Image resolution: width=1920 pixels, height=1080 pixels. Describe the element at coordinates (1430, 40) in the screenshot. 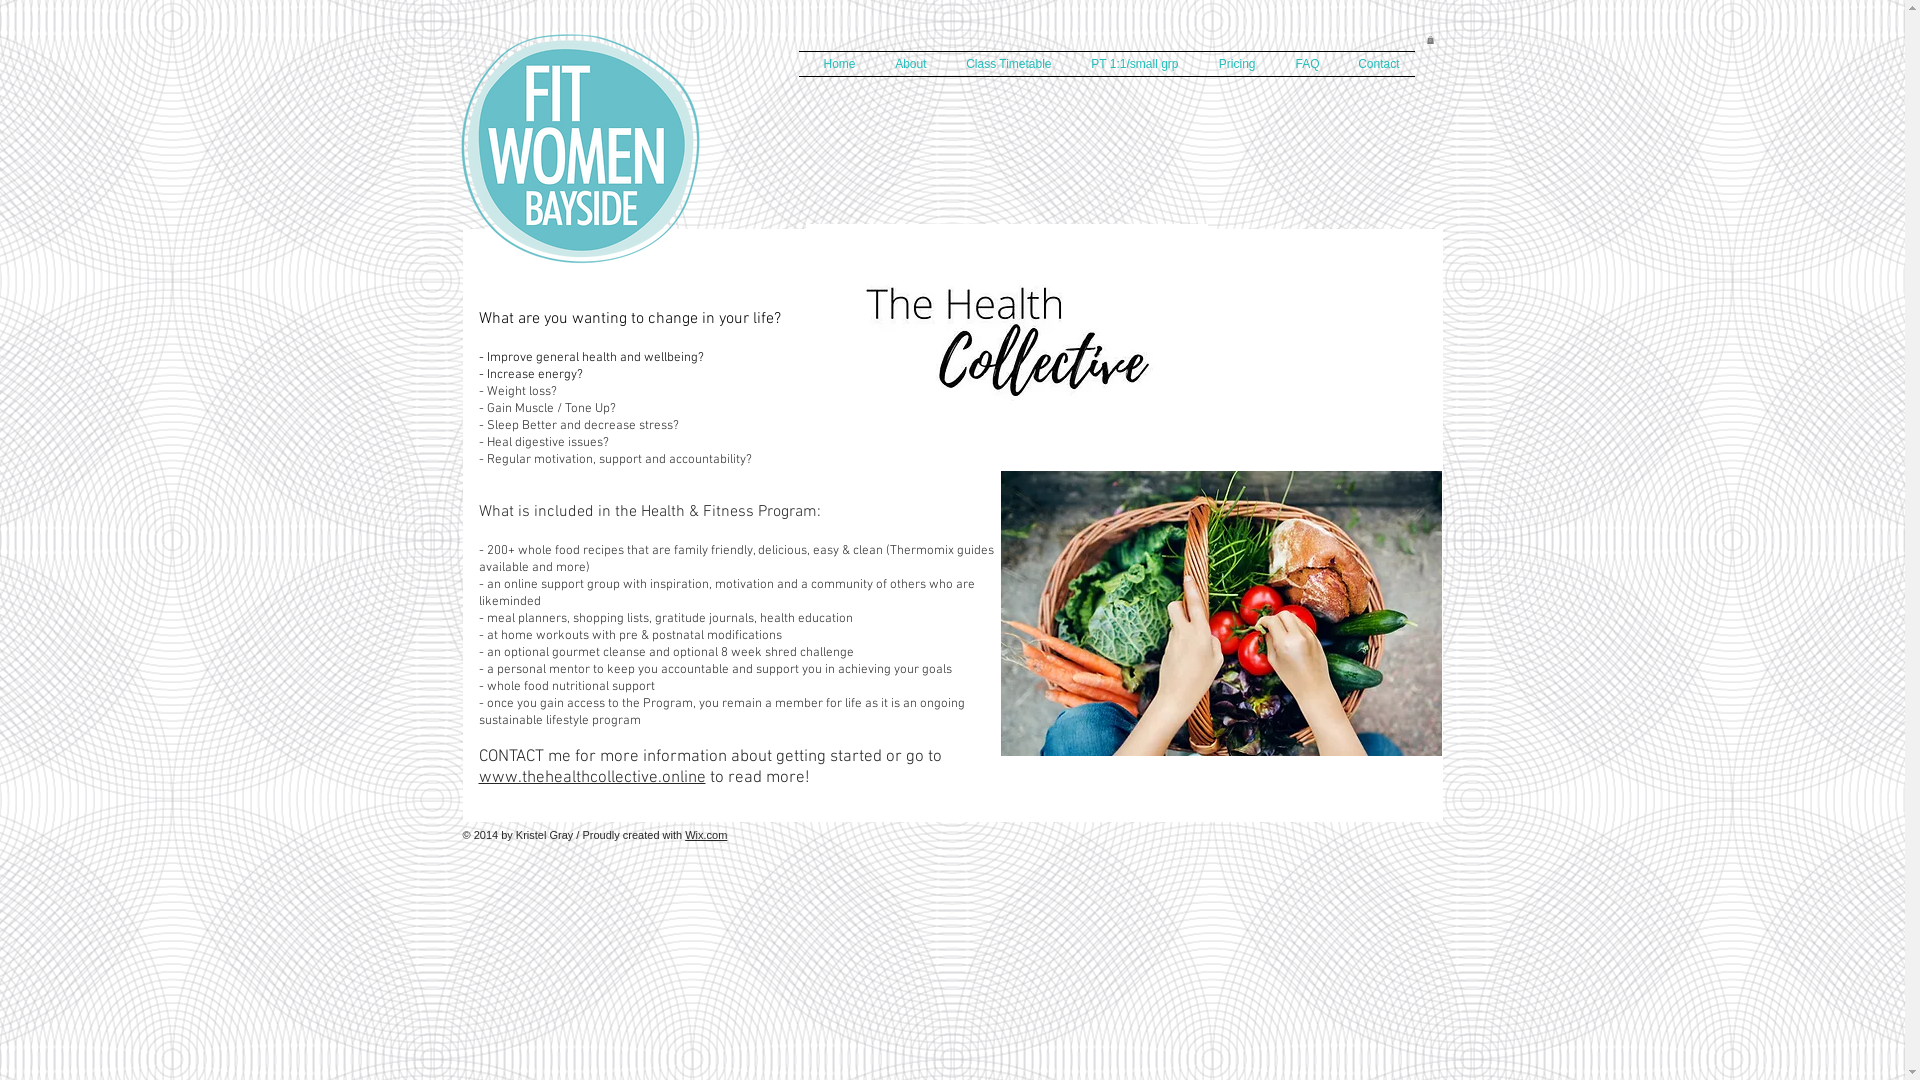

I see `0` at that location.